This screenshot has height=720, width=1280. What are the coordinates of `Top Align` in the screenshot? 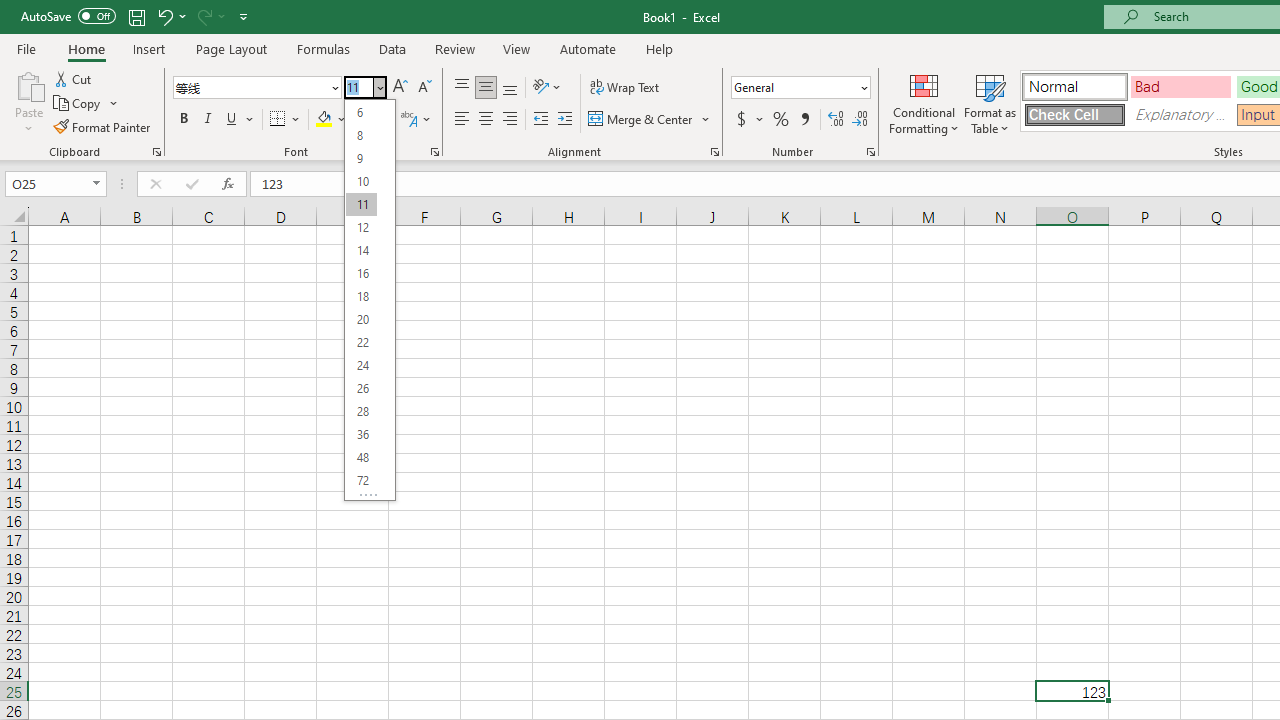 It's located at (462, 88).